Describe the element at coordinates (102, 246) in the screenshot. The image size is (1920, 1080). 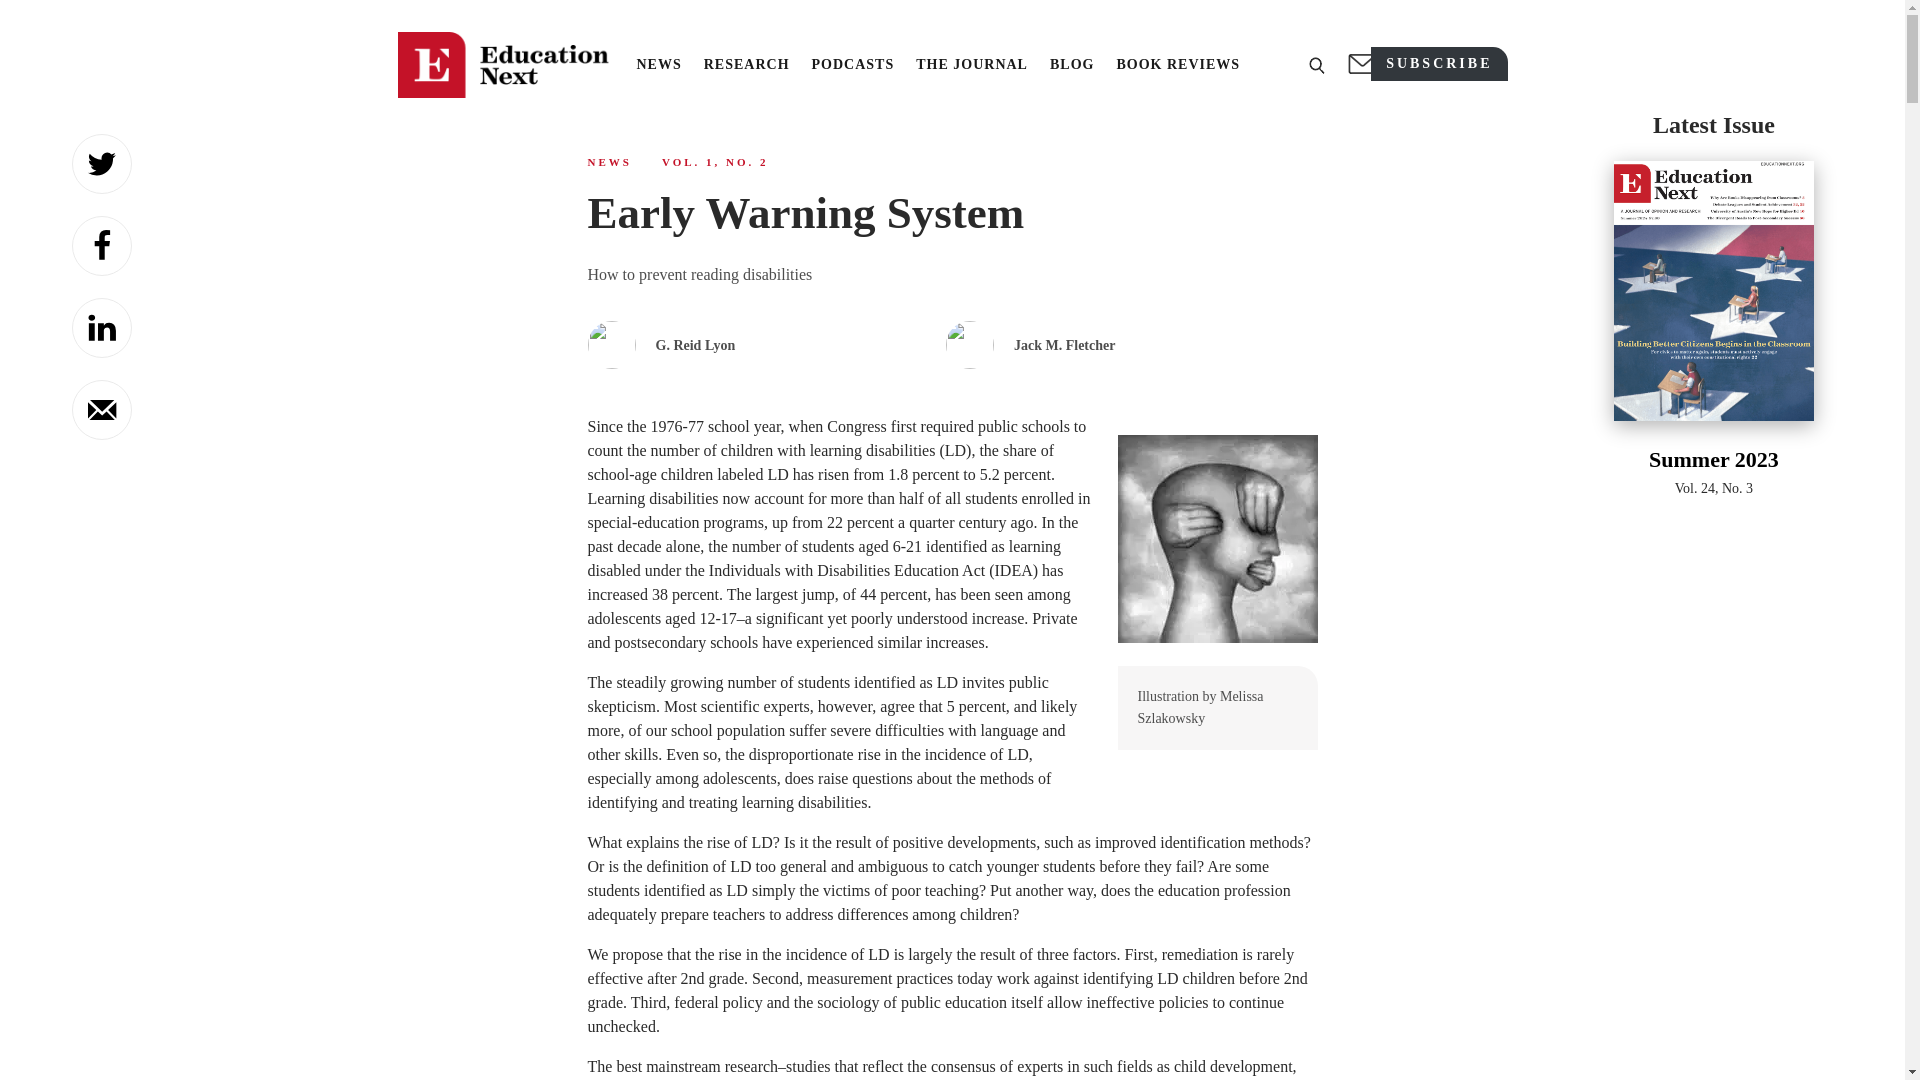
I see `Share on Facebook` at that location.